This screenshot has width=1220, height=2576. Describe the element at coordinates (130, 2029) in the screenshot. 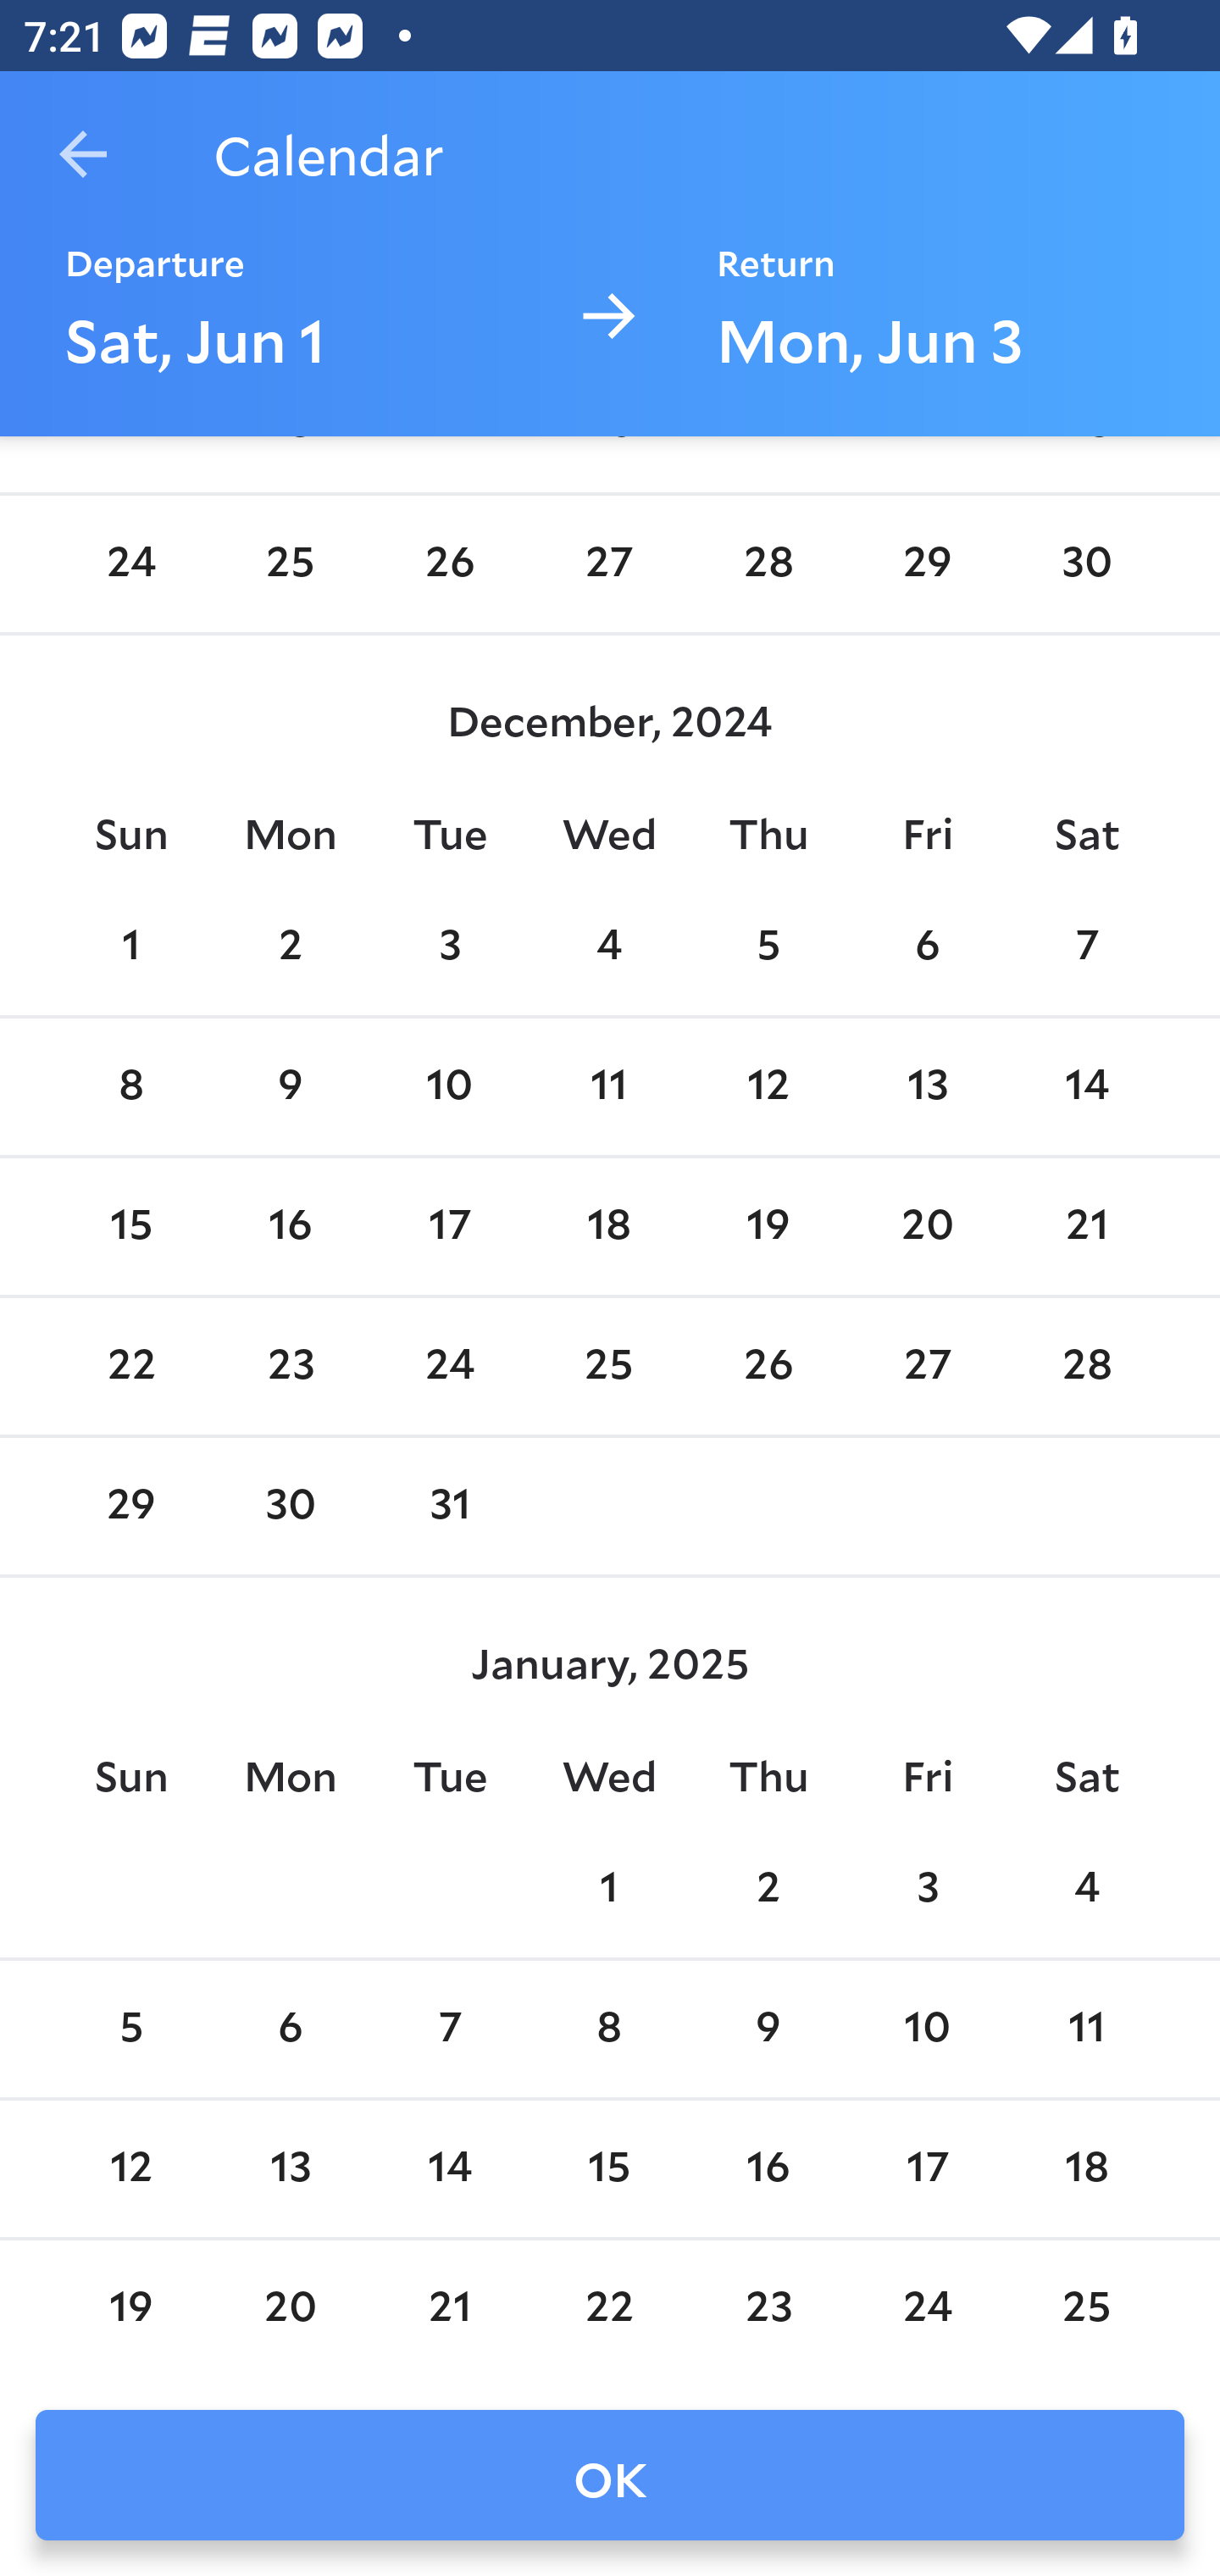

I see `5` at that location.